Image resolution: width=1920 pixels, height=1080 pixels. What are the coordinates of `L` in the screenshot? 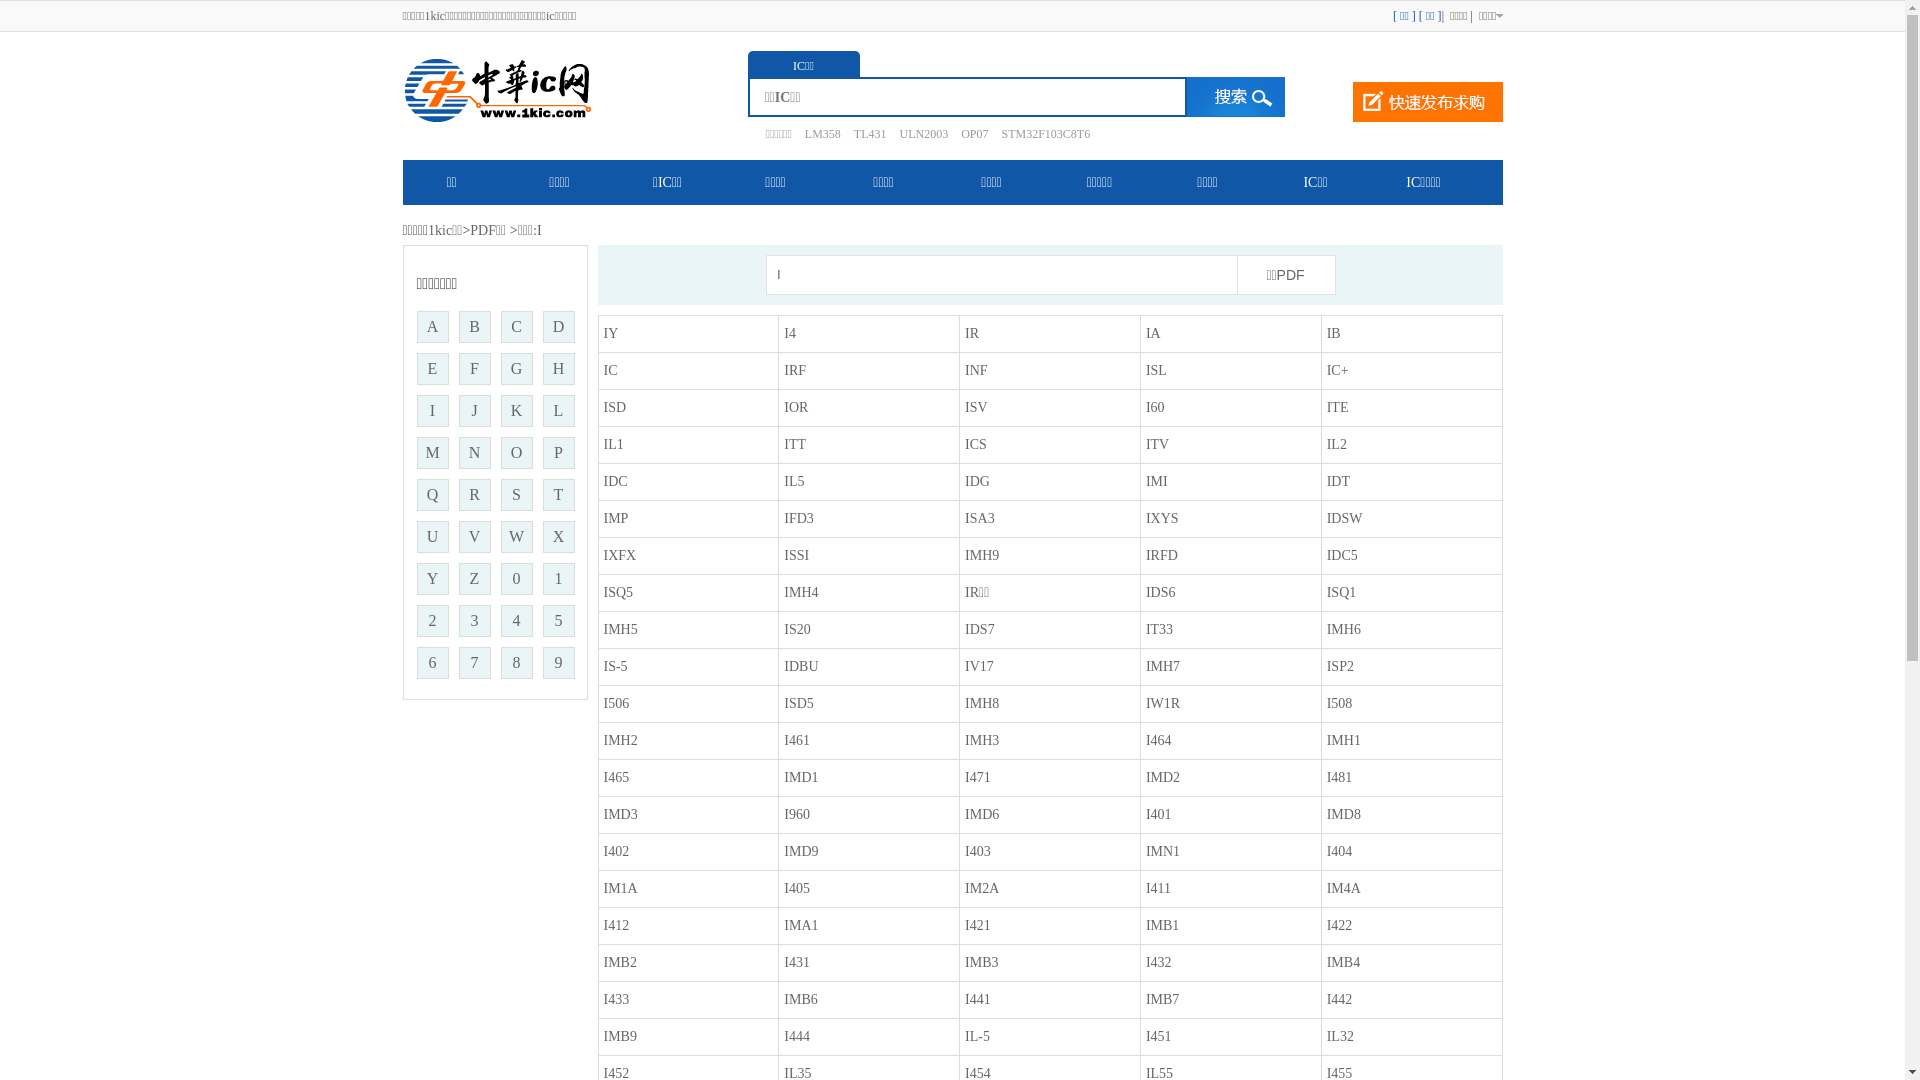 It's located at (558, 411).